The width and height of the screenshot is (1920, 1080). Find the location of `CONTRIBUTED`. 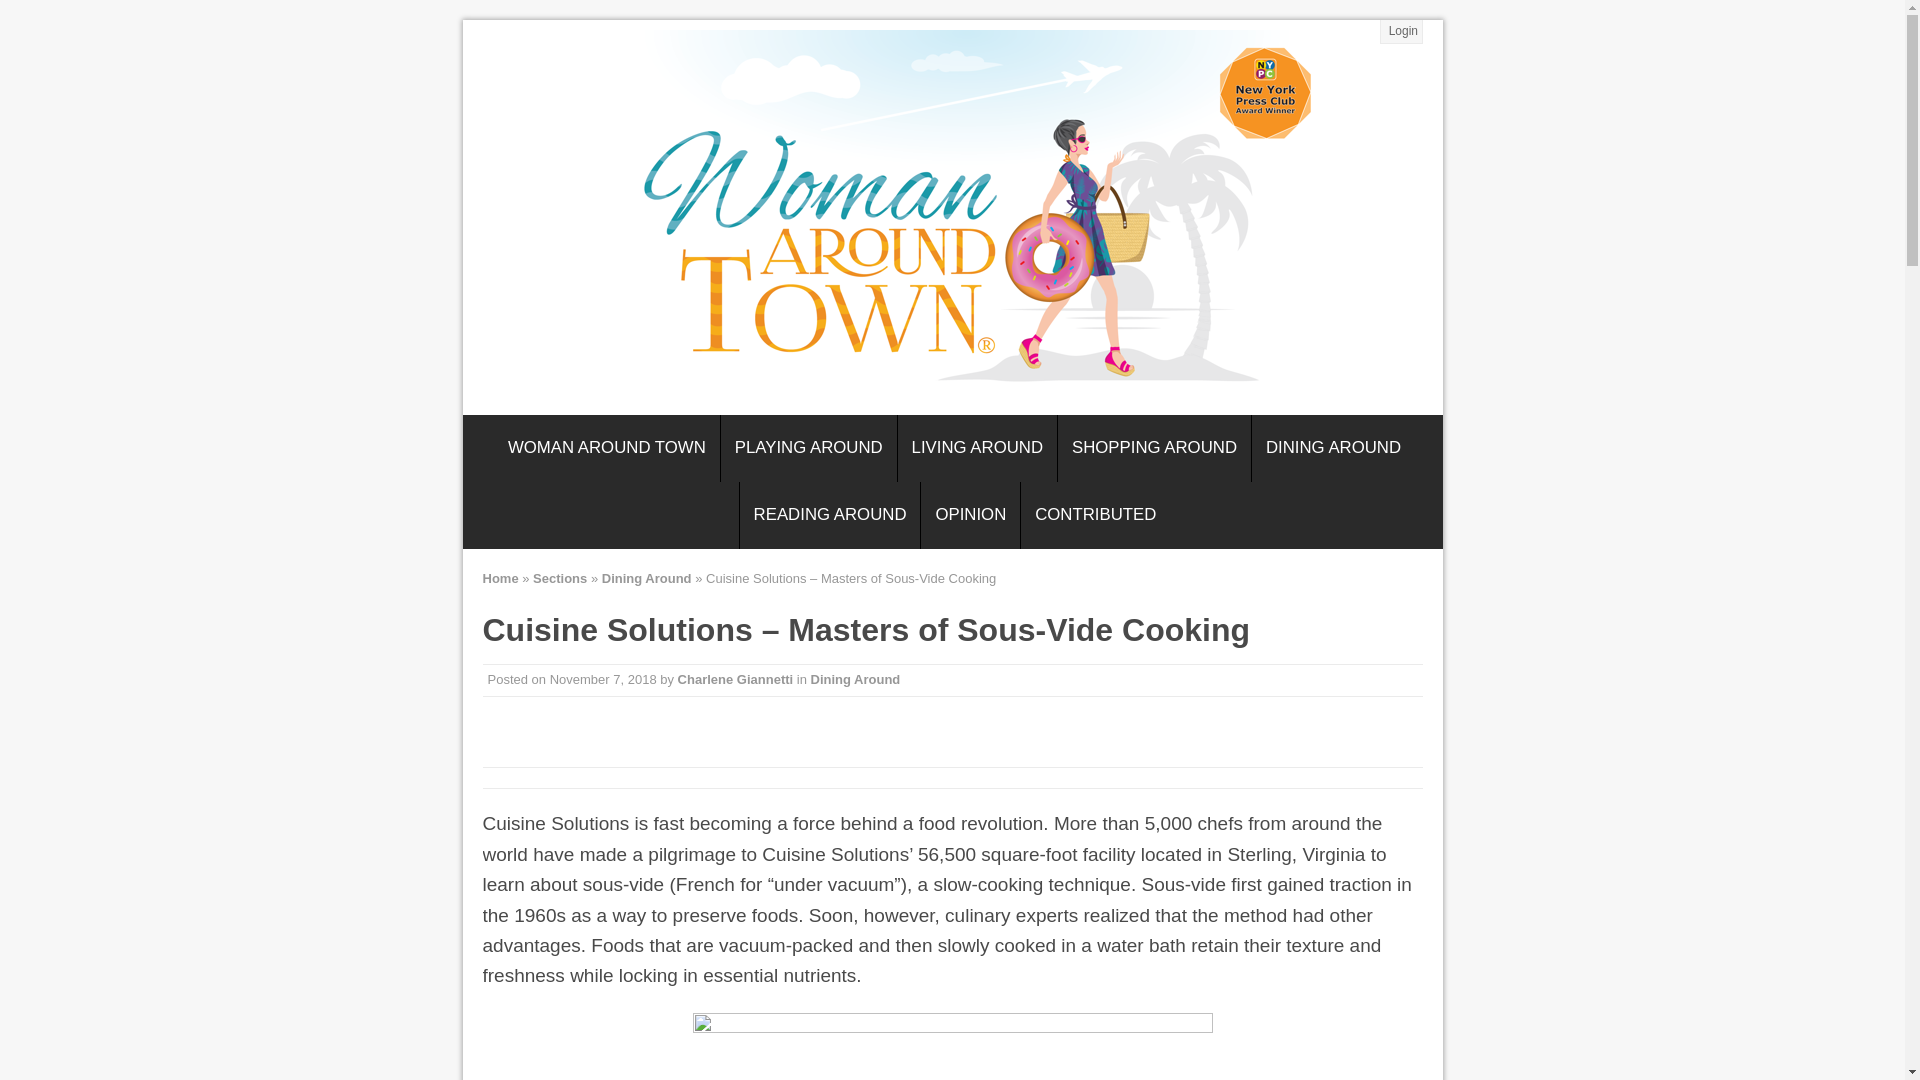

CONTRIBUTED is located at coordinates (1095, 514).